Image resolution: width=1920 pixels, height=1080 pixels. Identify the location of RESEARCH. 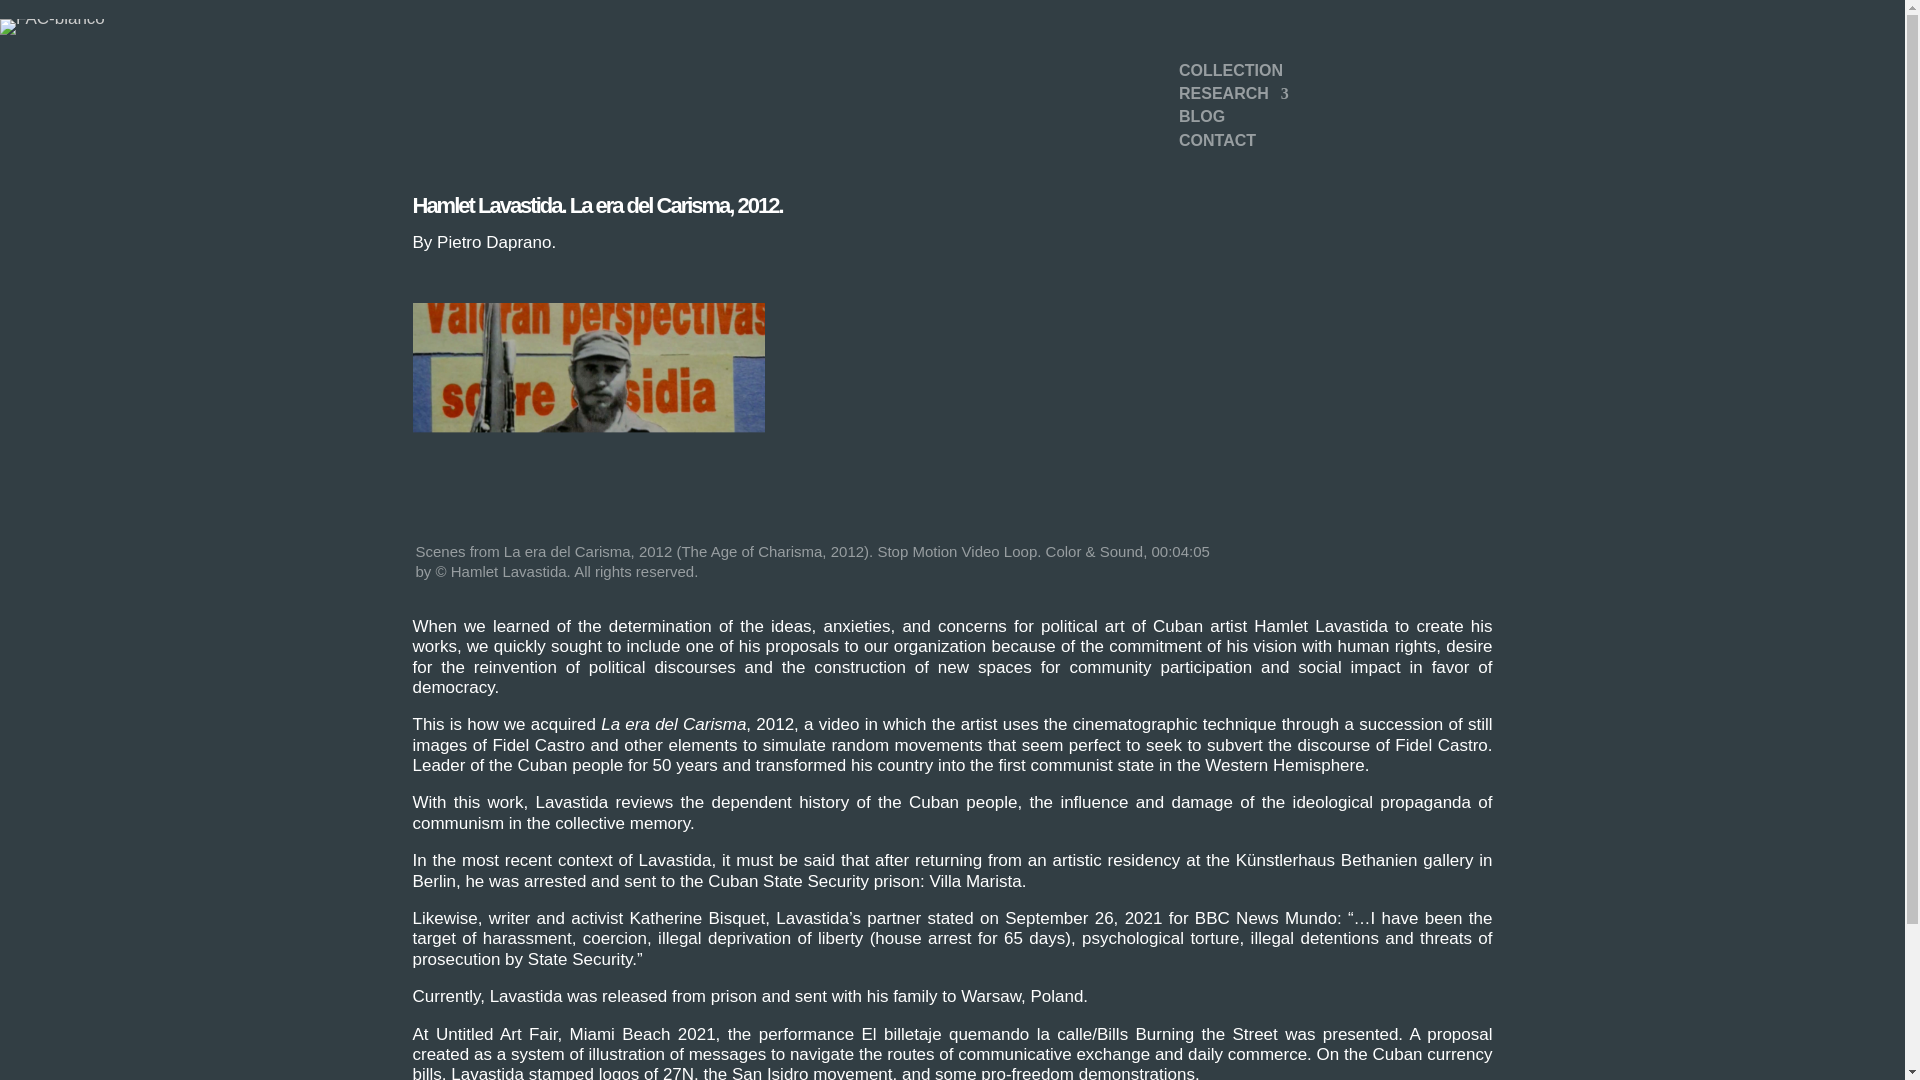
(1233, 96).